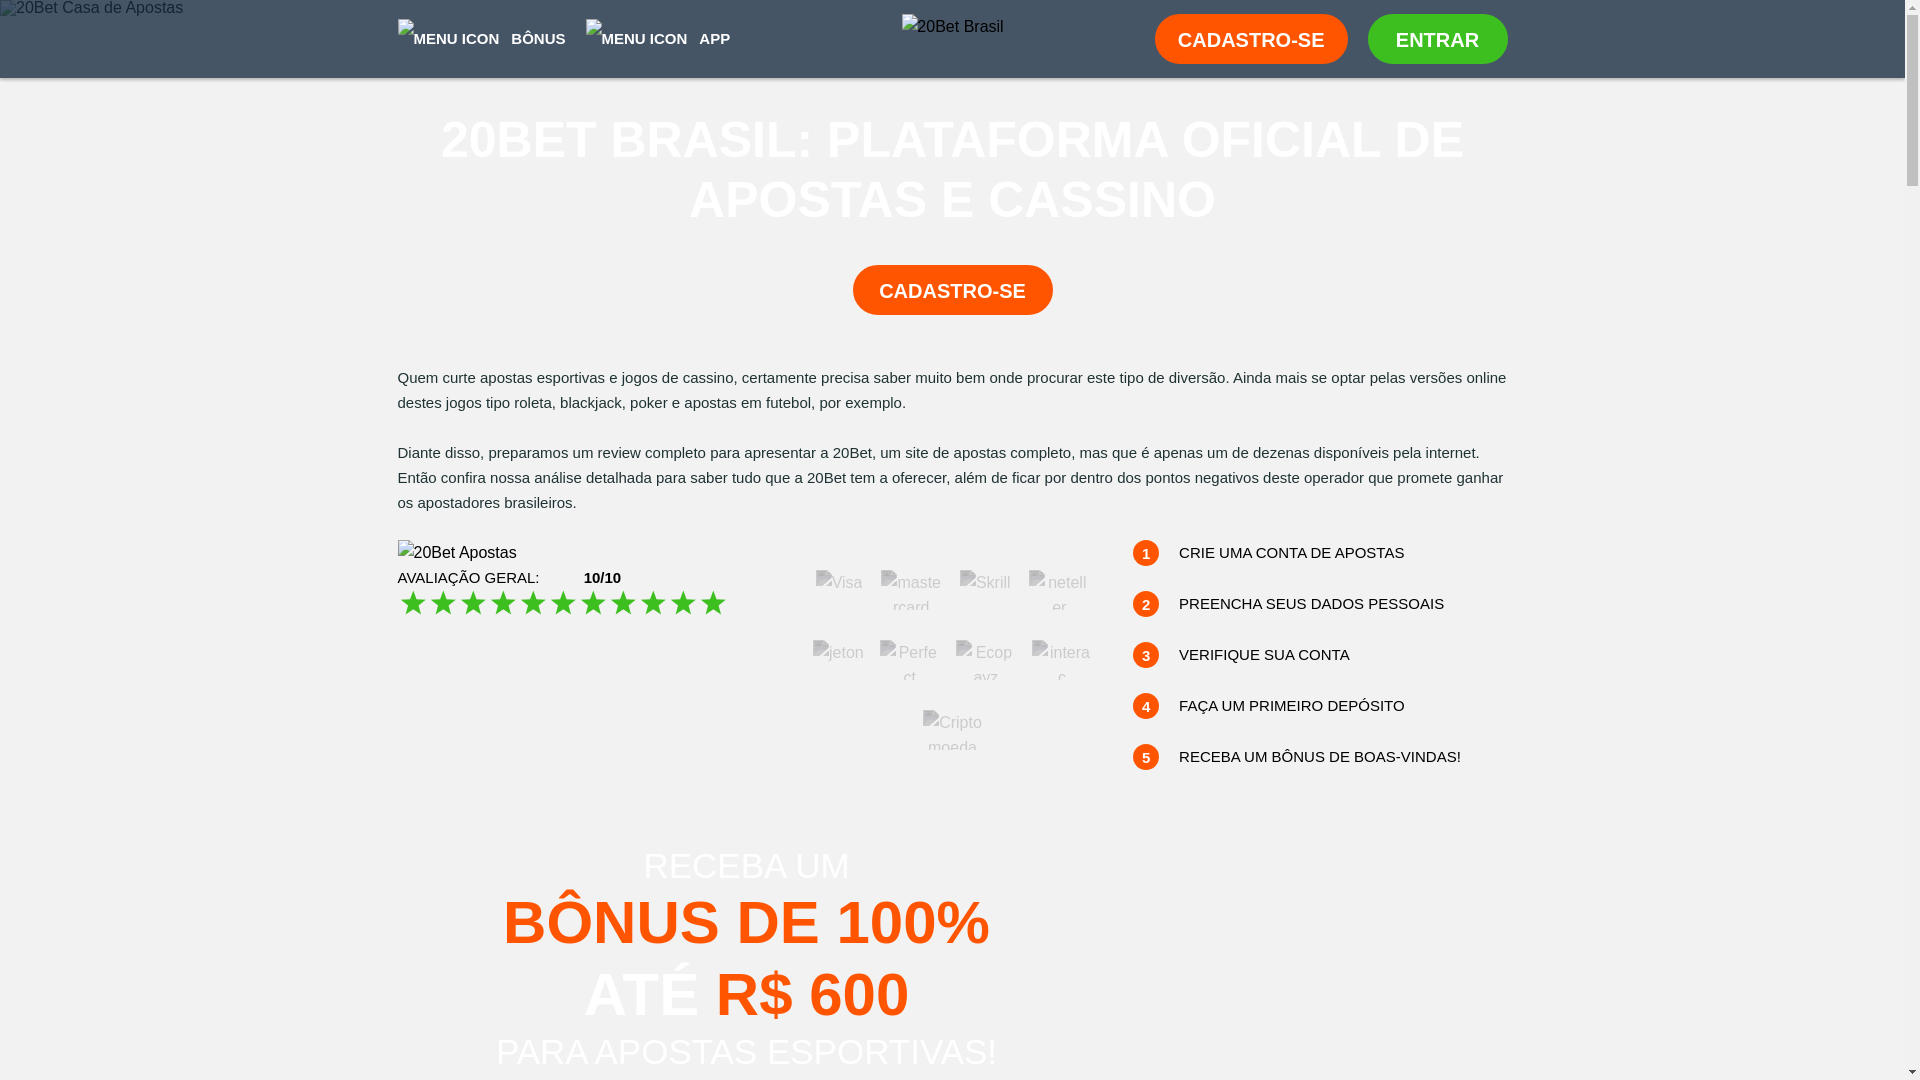 This screenshot has height=1080, width=1920. I want to click on APP, so click(658, 38).